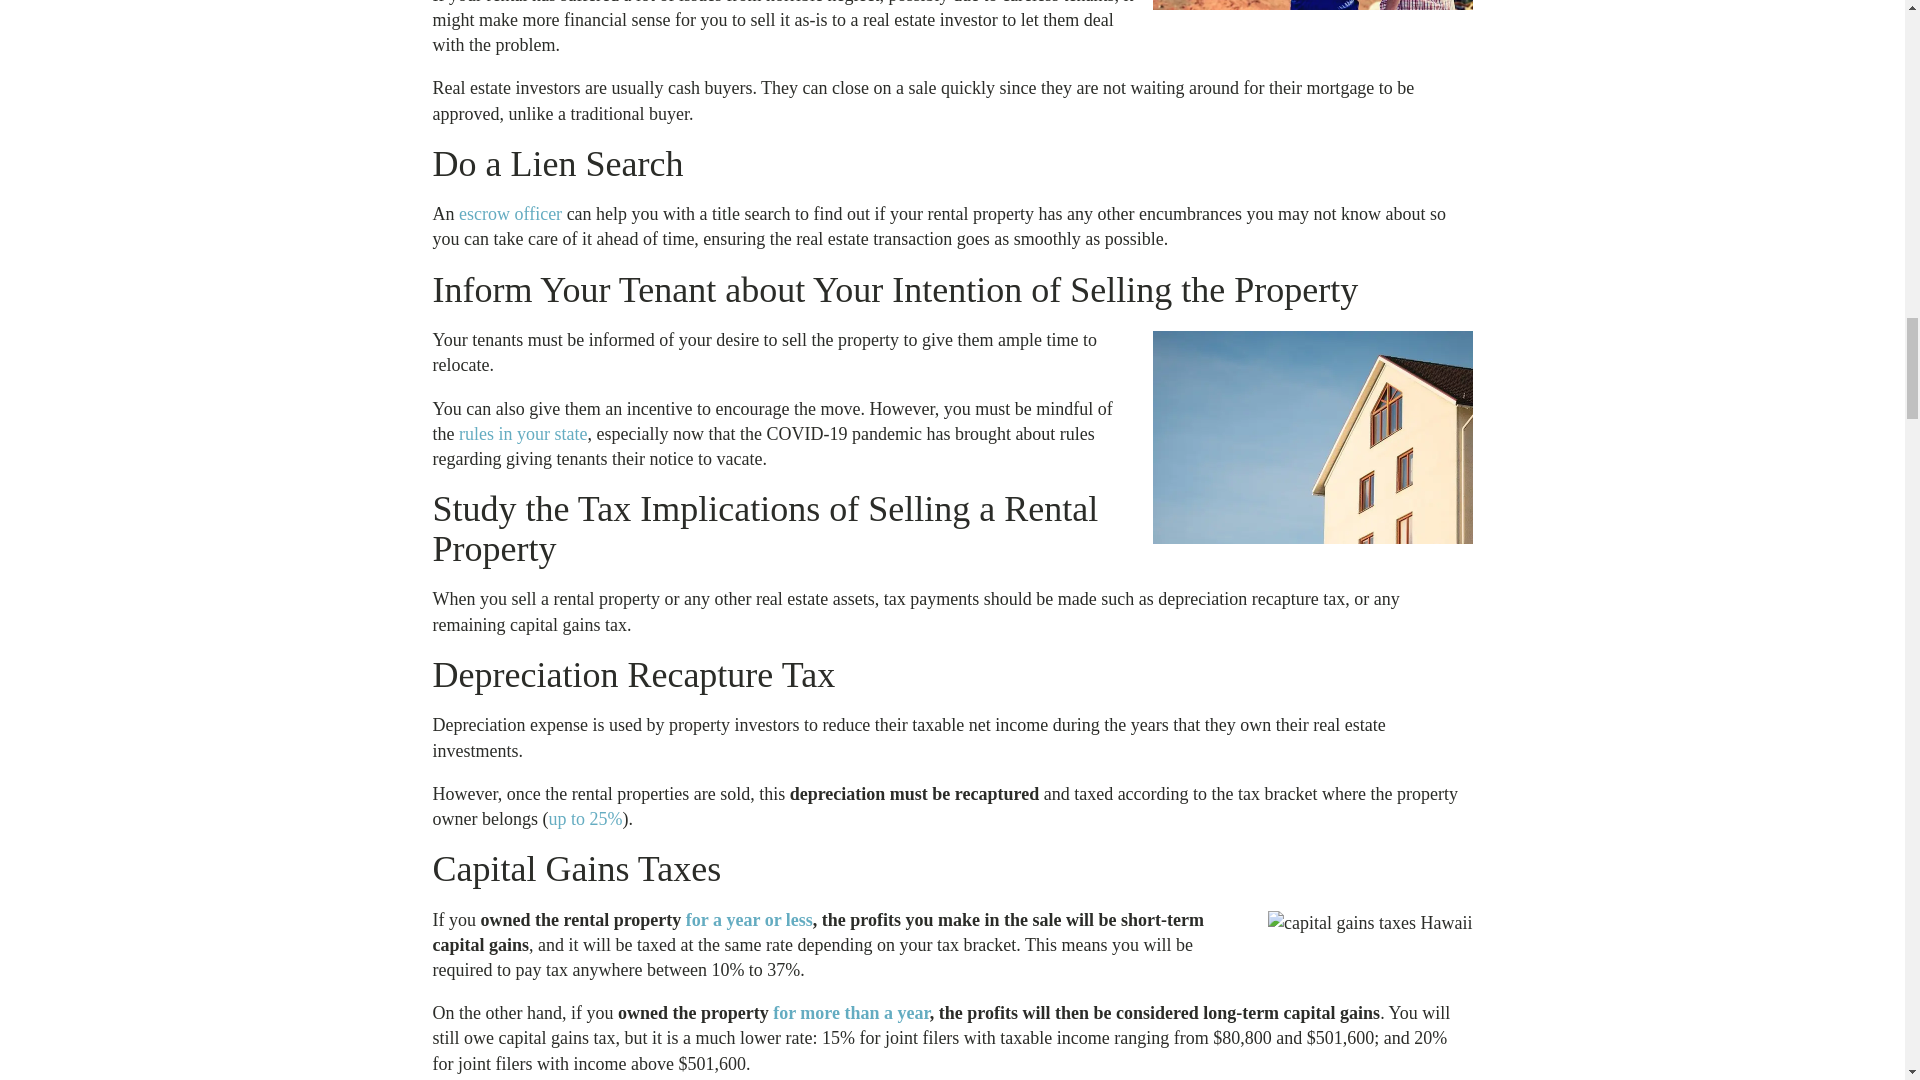 The image size is (1920, 1080). Describe the element at coordinates (522, 434) in the screenshot. I see `rules in your state` at that location.